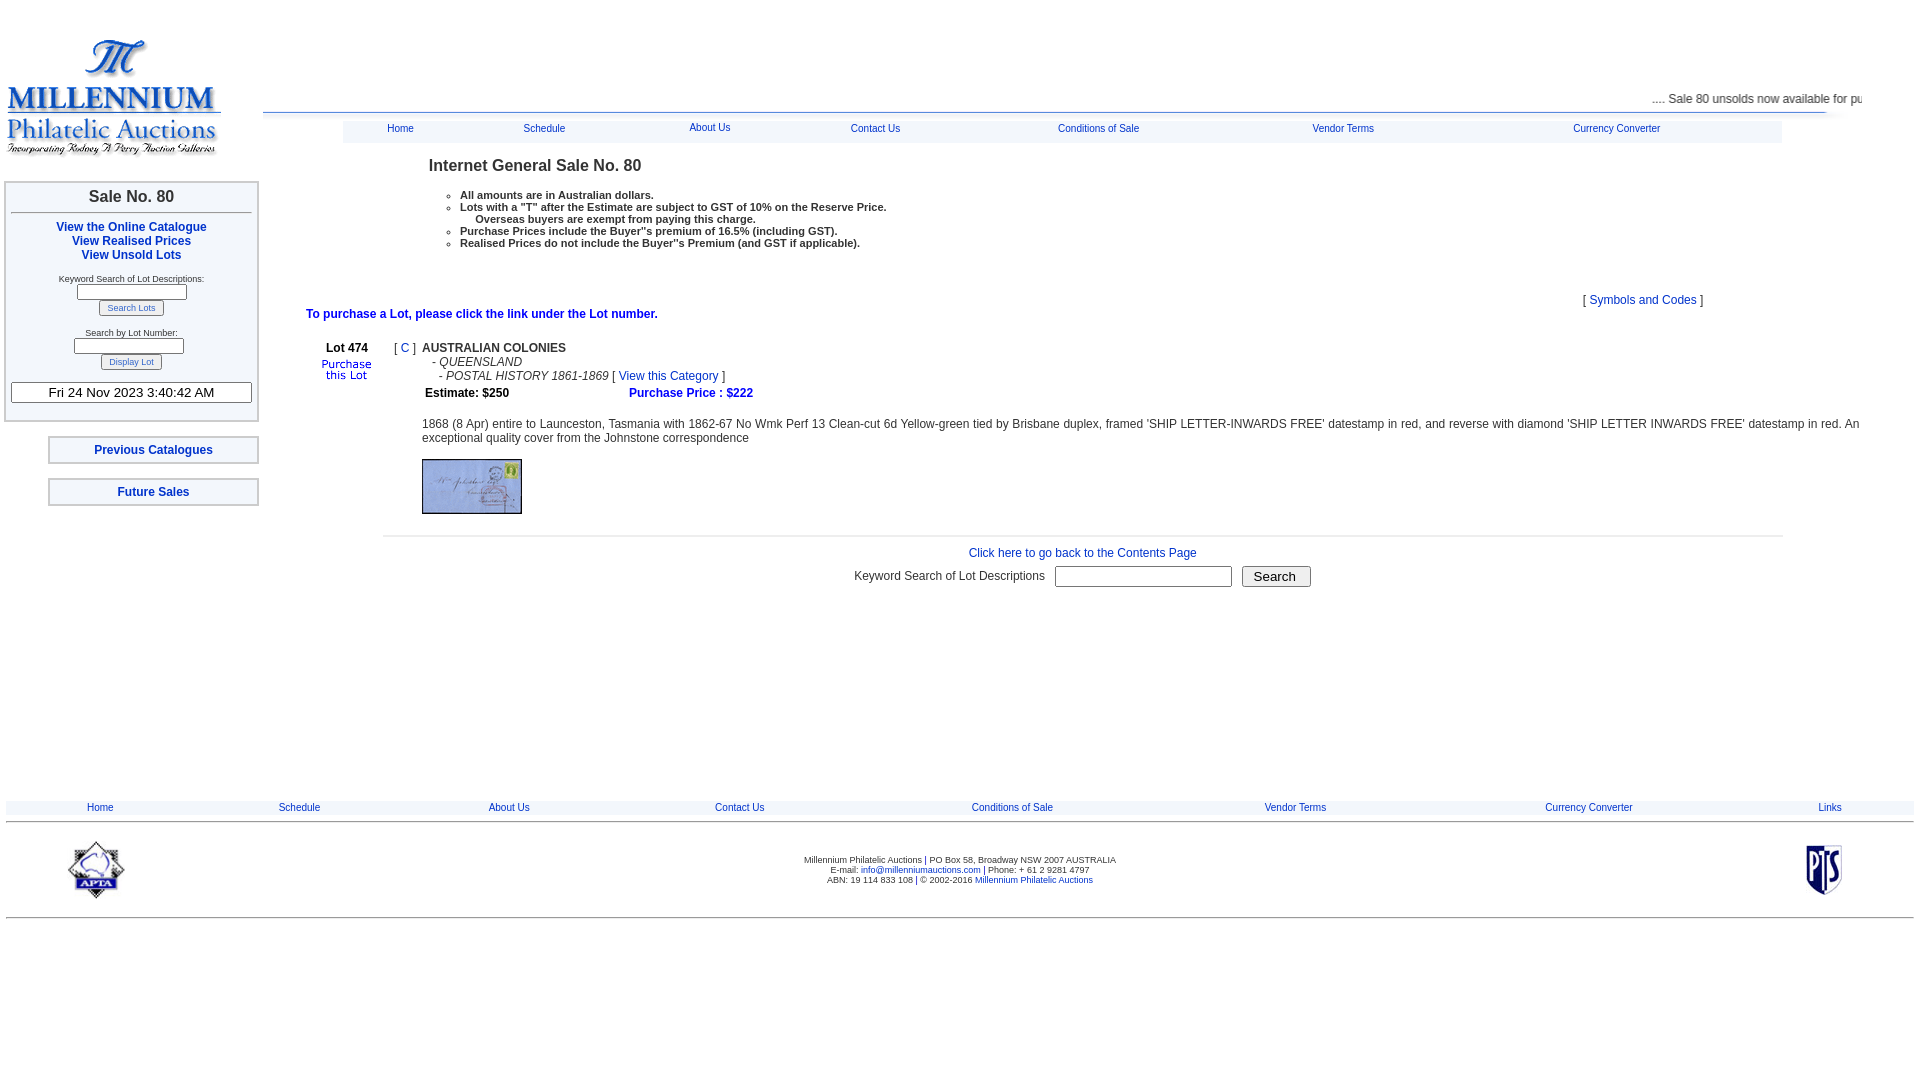 The height and width of the screenshot is (1080, 1920). What do you see at coordinates (1012, 808) in the screenshot?
I see `Conditions of Sale` at bounding box center [1012, 808].